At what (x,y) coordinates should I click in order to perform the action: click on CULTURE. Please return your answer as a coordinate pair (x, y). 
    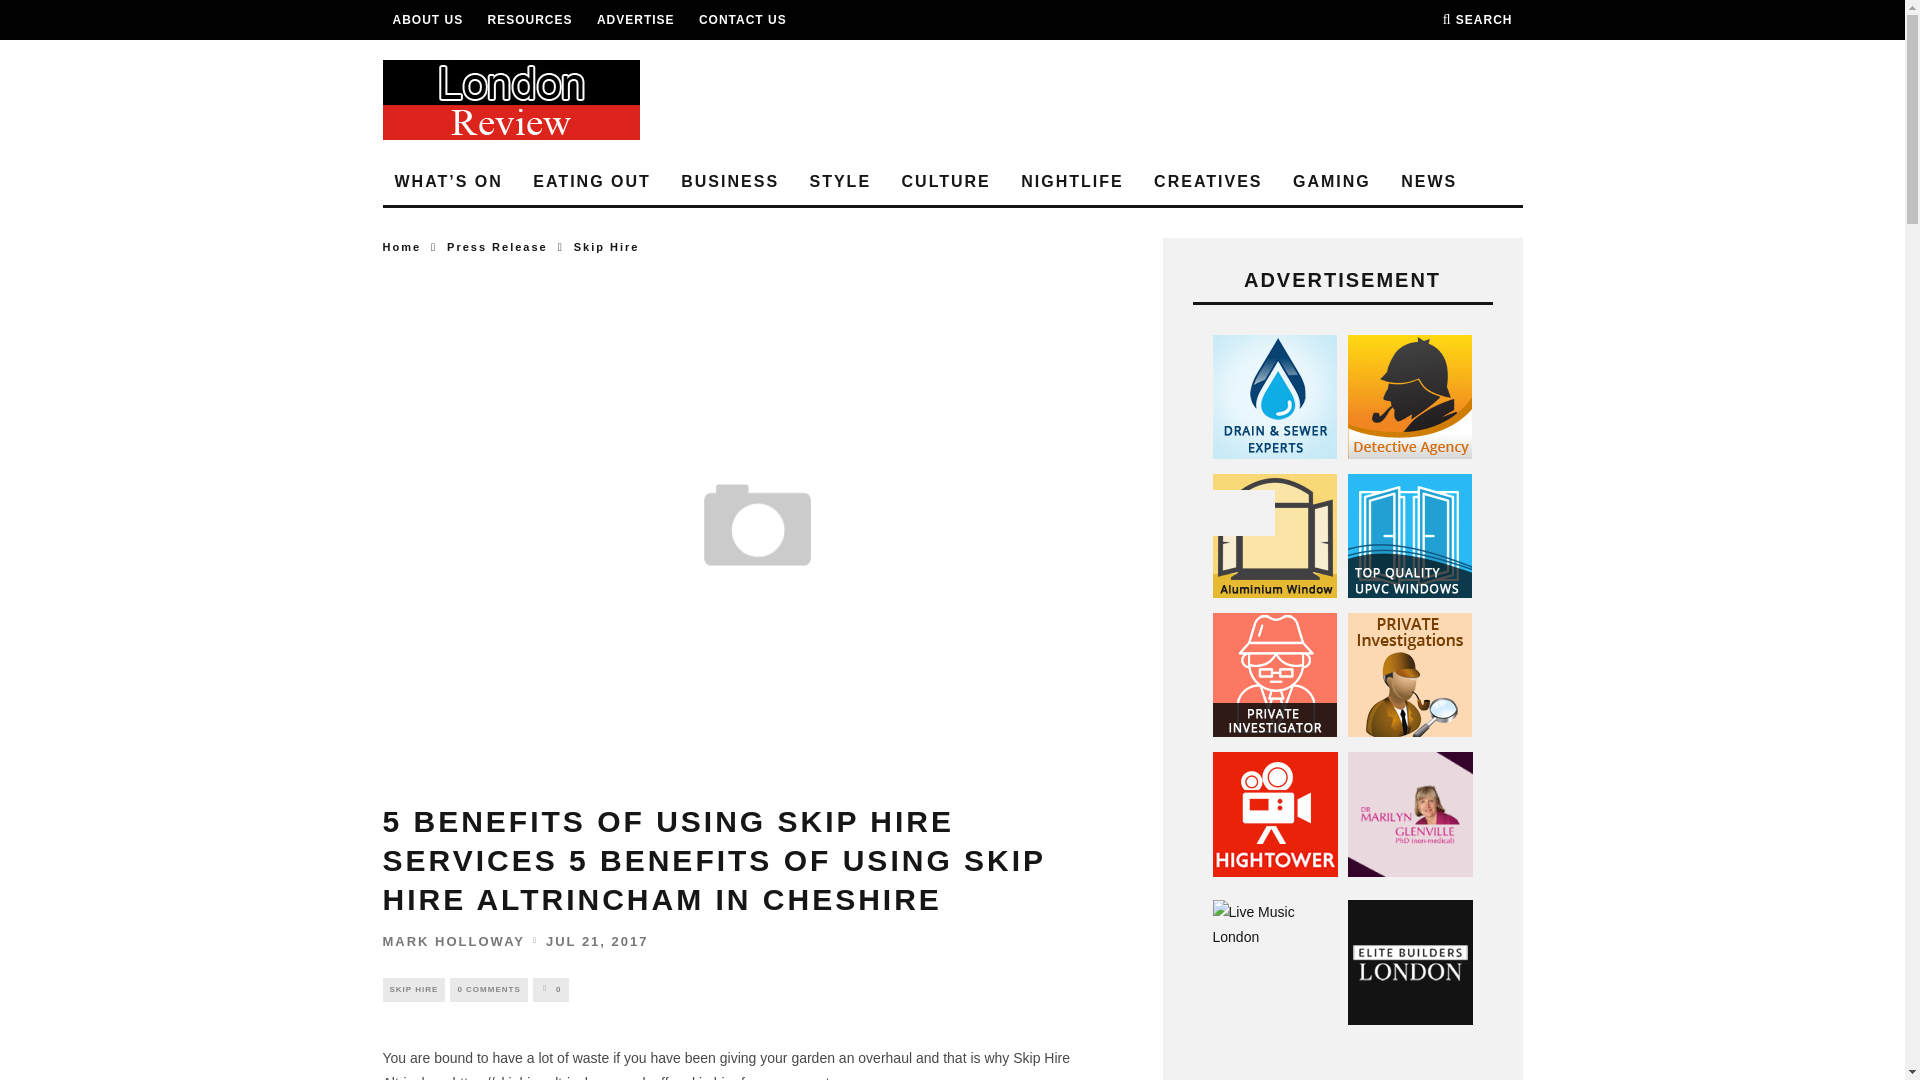
    Looking at the image, I should click on (946, 182).